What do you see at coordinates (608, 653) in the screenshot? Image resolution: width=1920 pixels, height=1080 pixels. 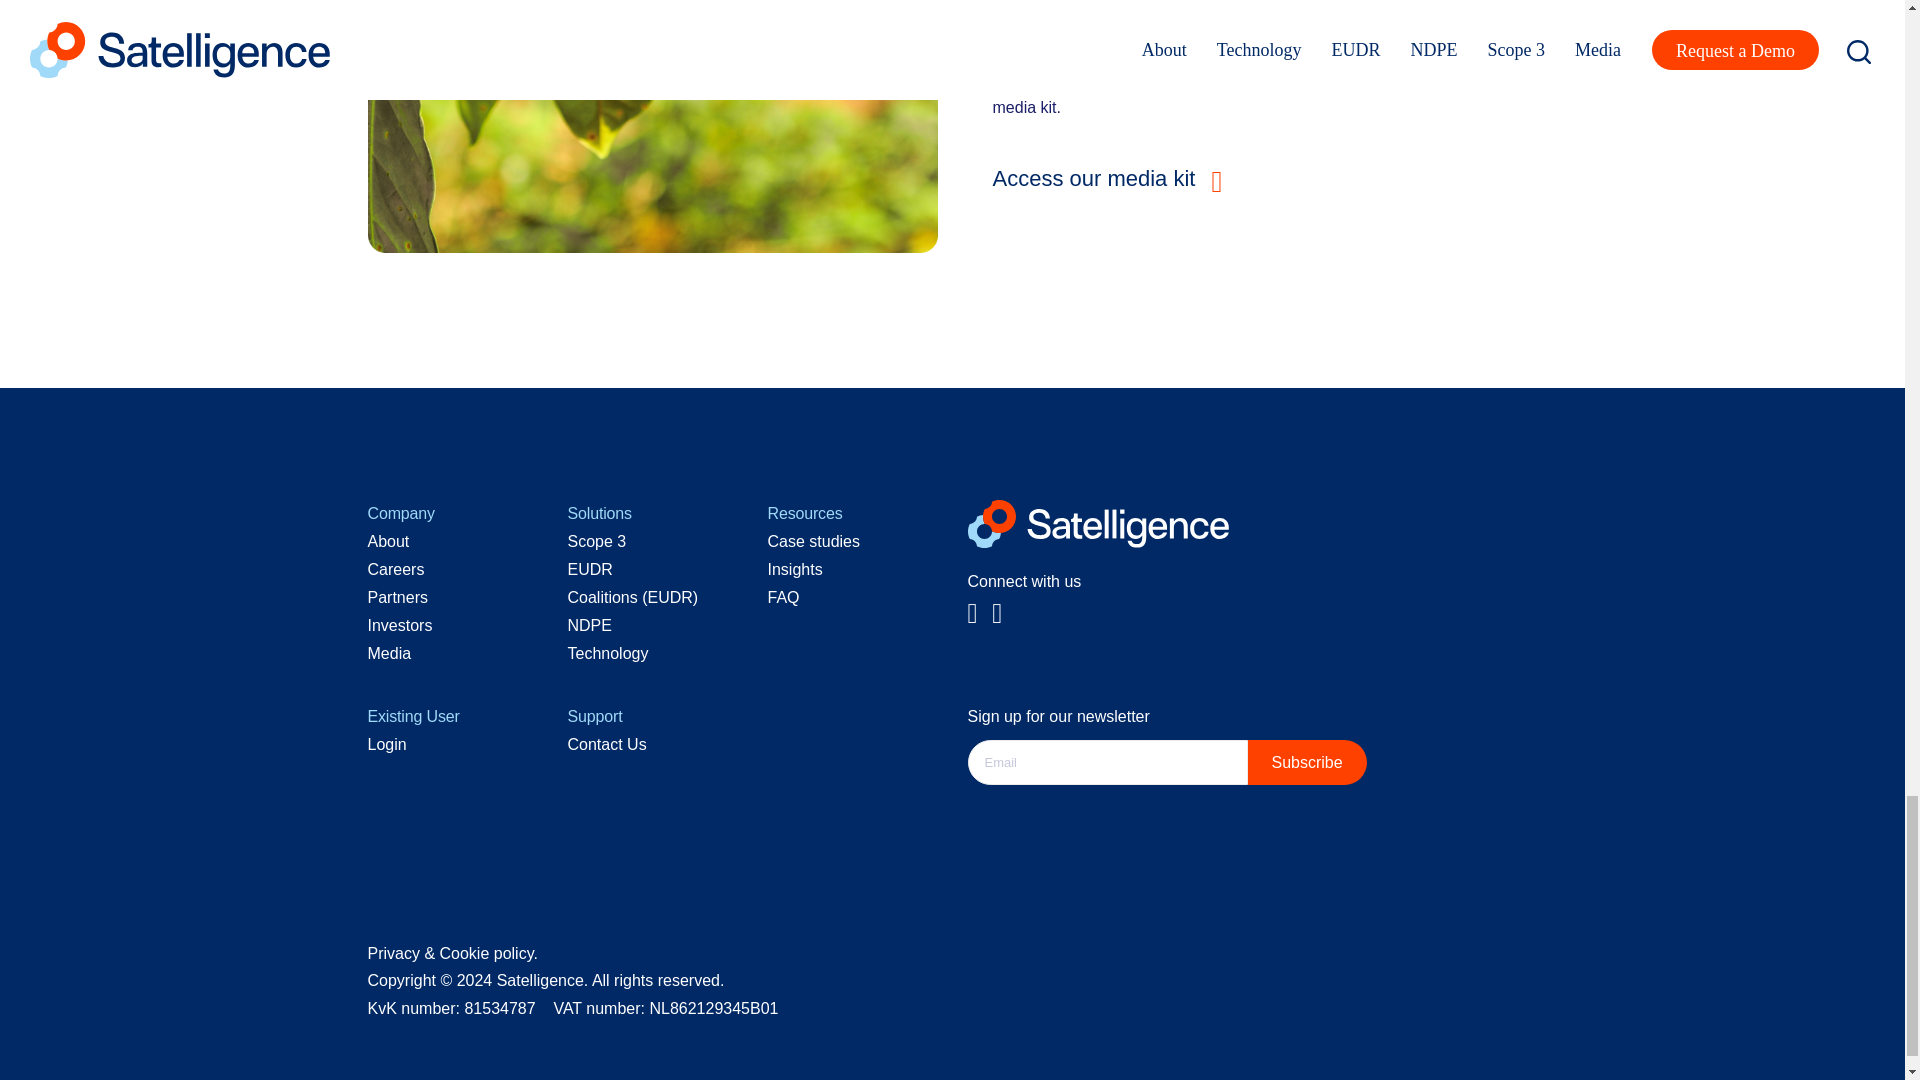 I see `Technology` at bounding box center [608, 653].